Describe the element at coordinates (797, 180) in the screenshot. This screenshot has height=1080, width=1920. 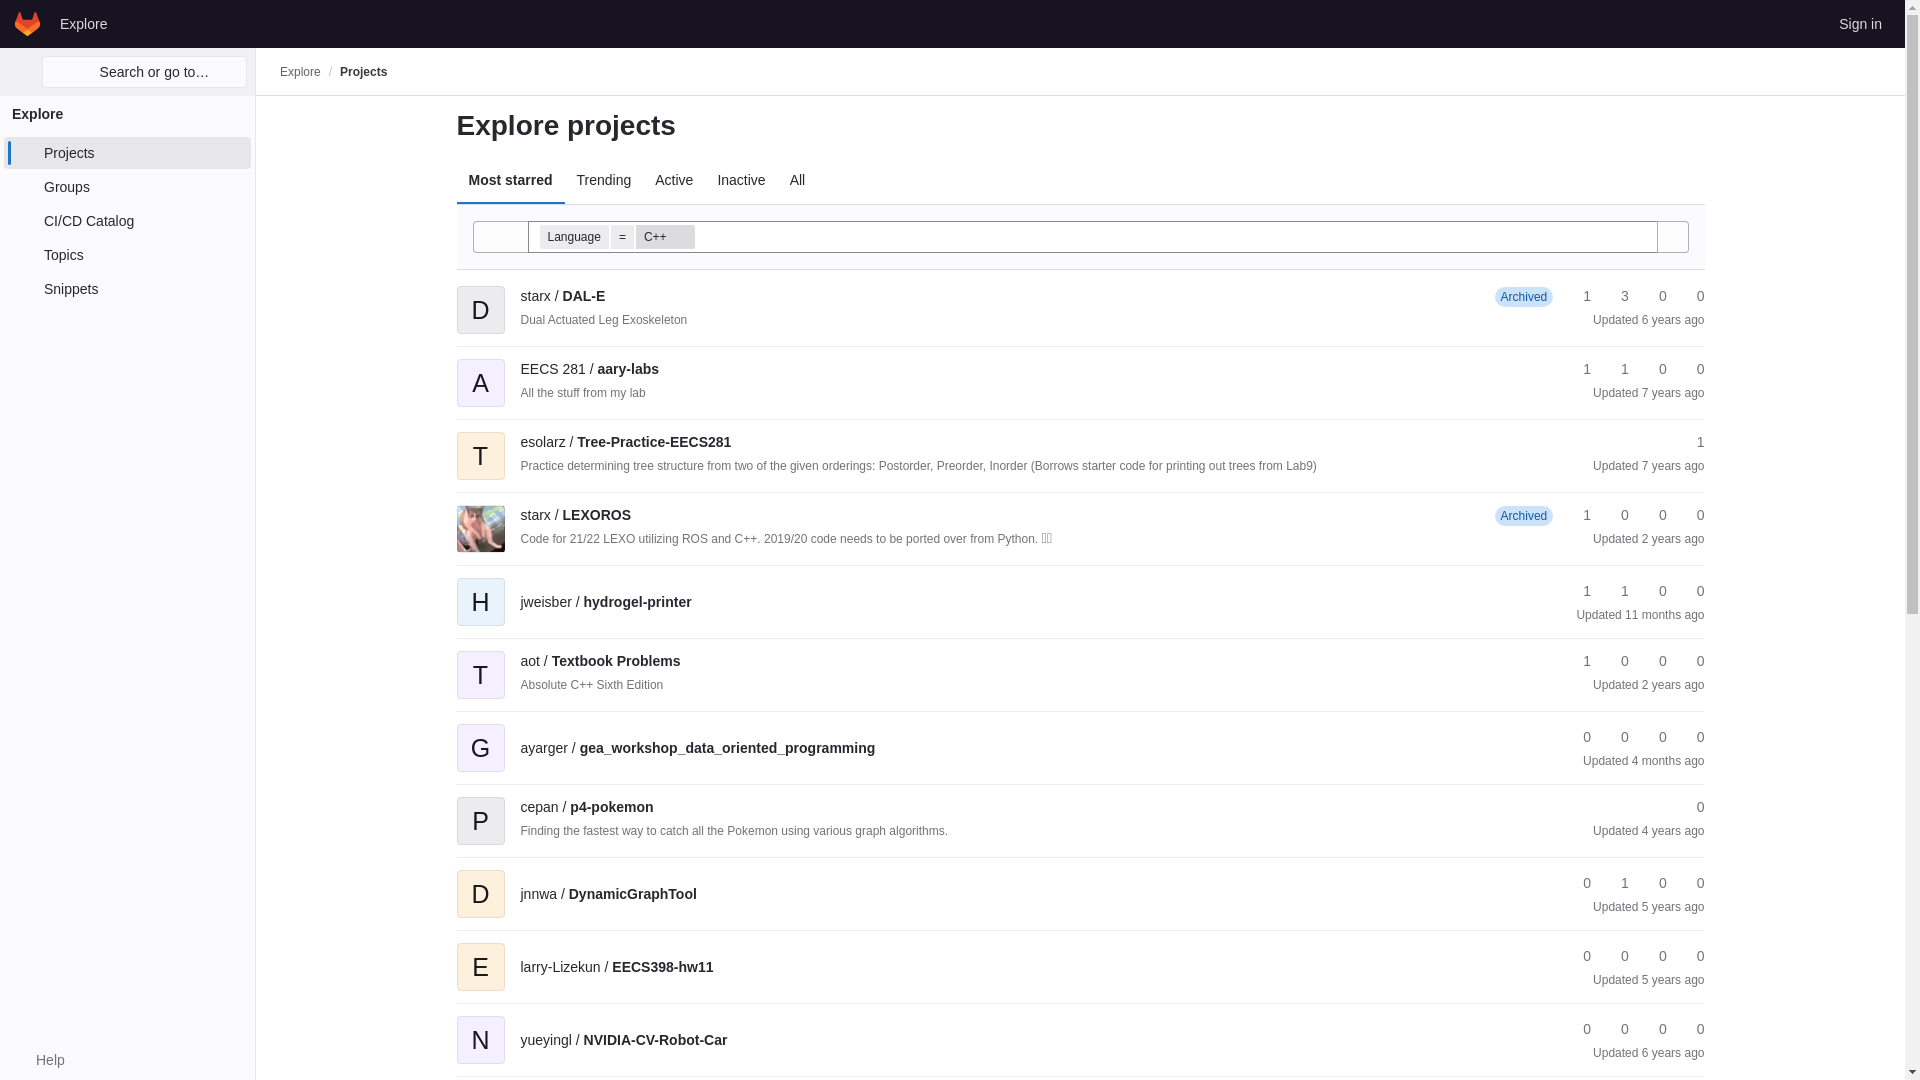
I see `All` at that location.